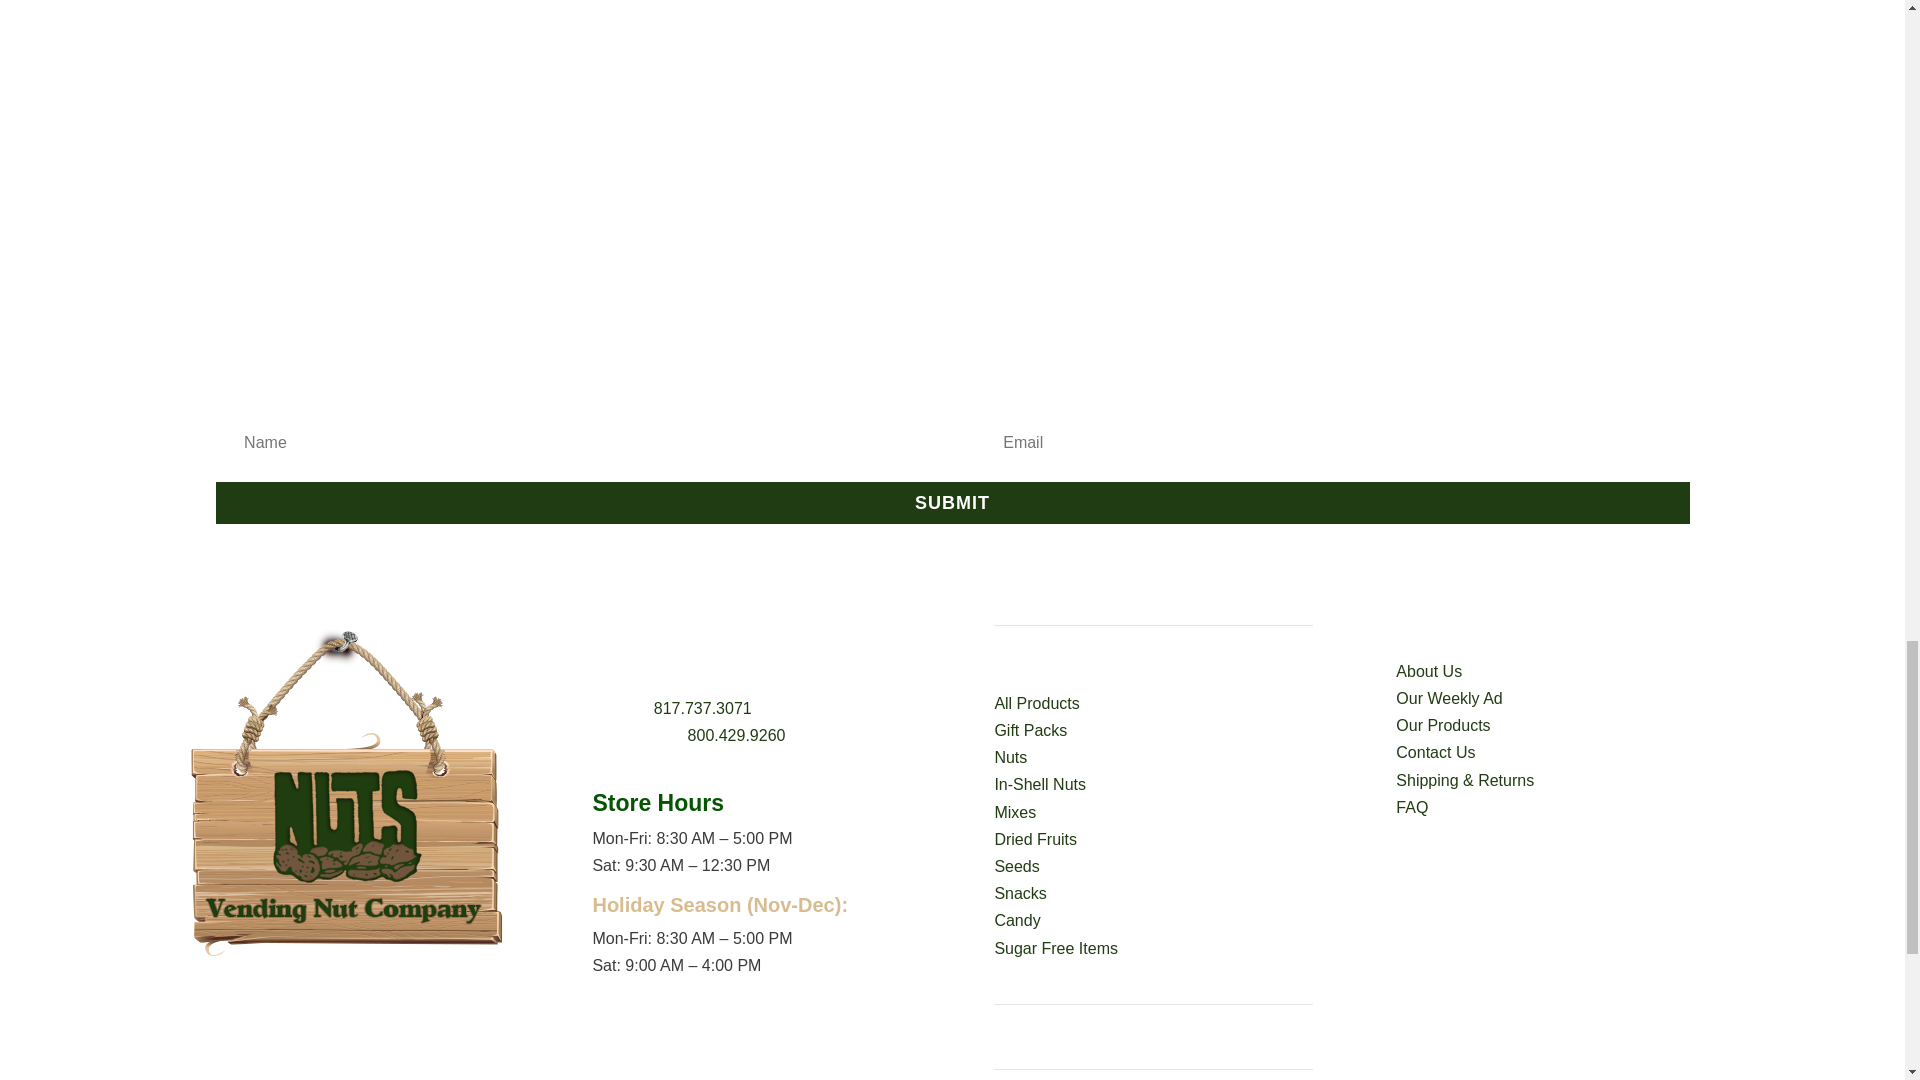 Image resolution: width=1920 pixels, height=1080 pixels. What do you see at coordinates (1434, 752) in the screenshot?
I see `Contact Us` at bounding box center [1434, 752].